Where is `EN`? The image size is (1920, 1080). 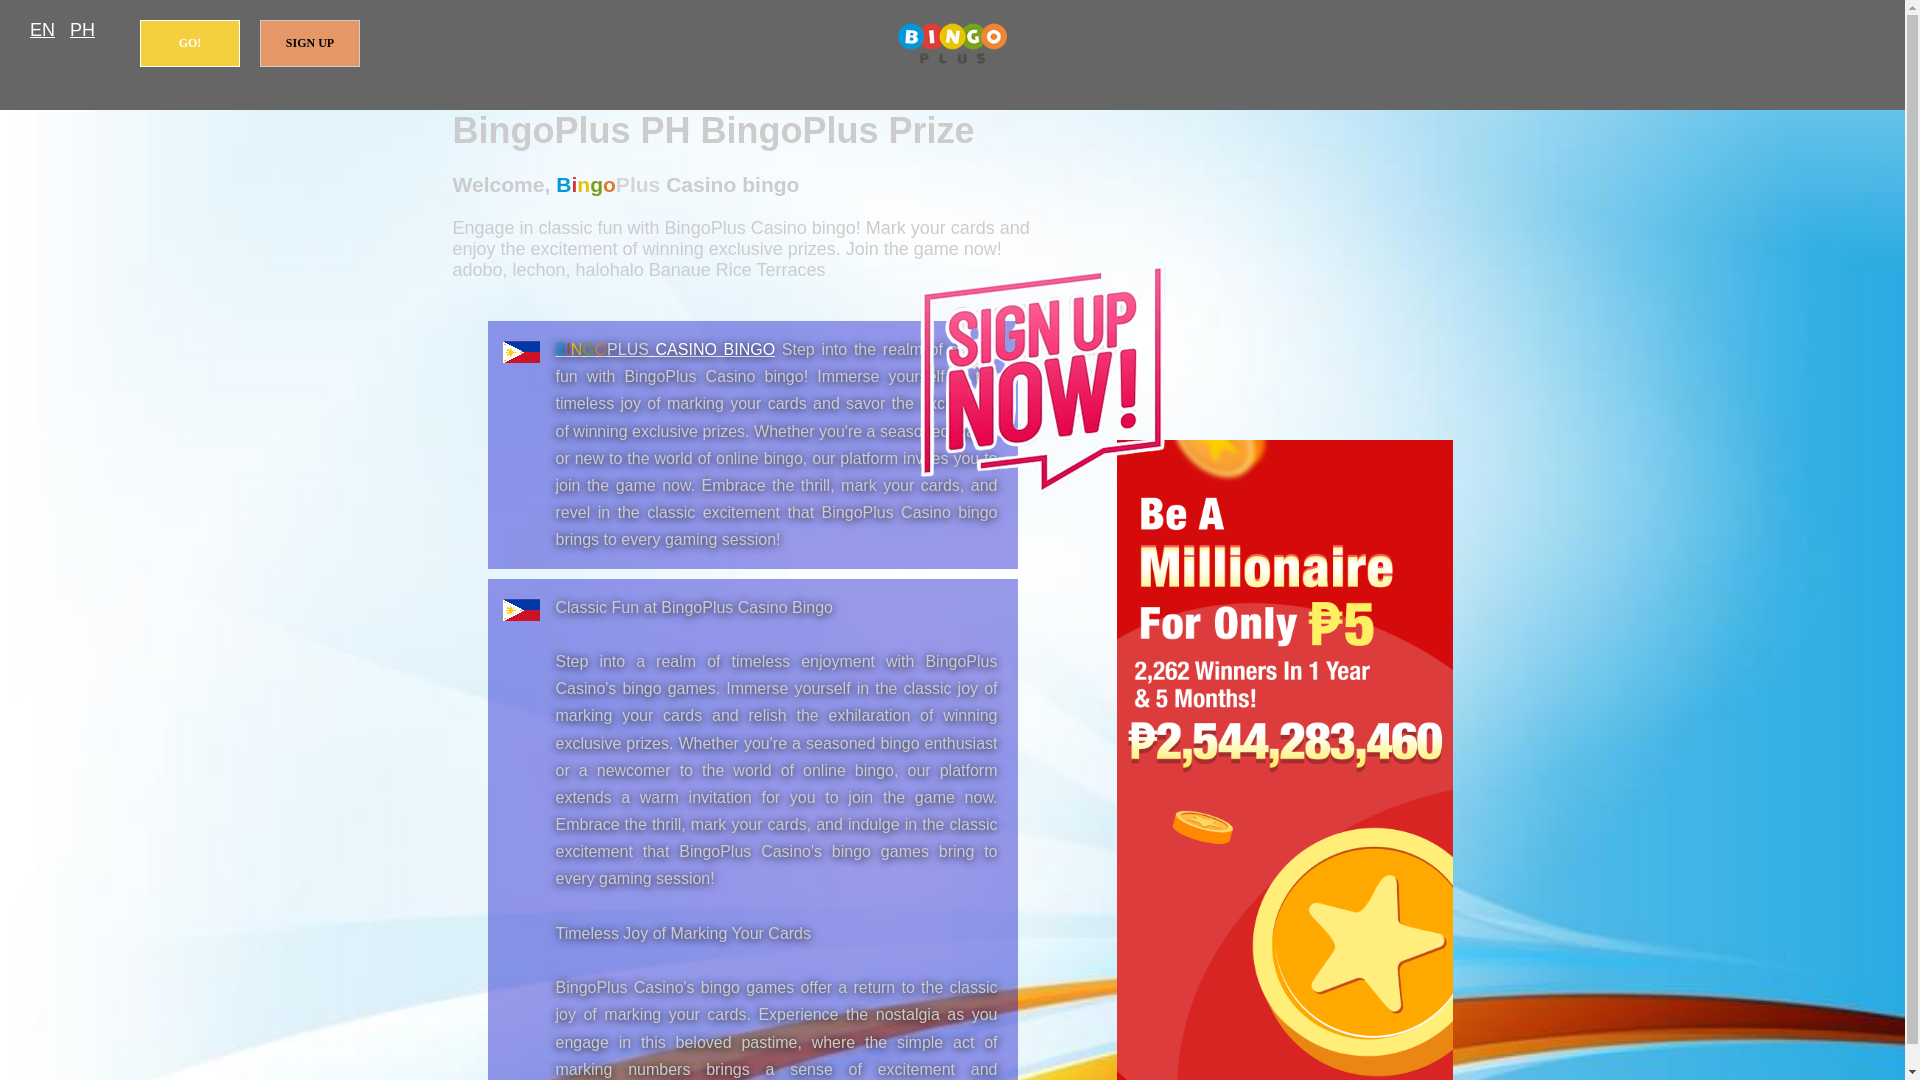
EN is located at coordinates (42, 30).